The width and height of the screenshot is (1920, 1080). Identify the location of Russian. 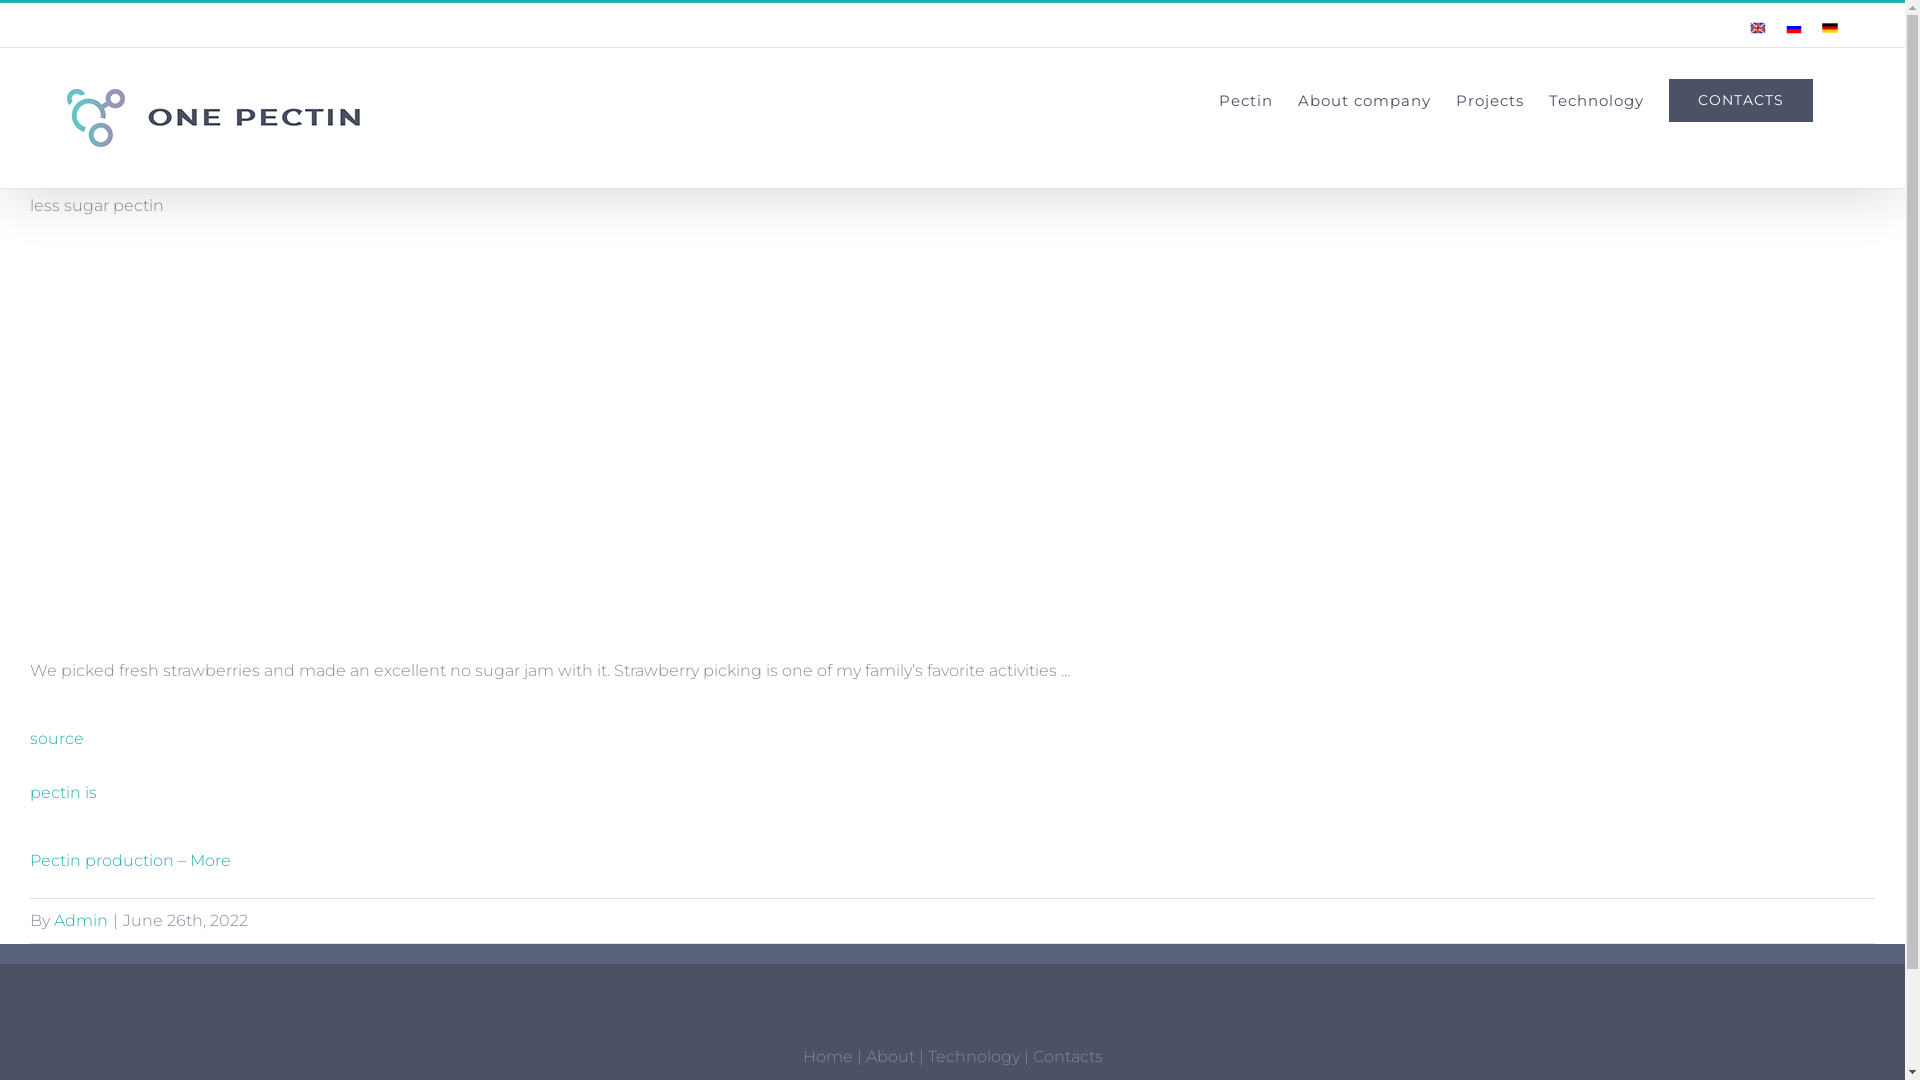
(1794, 28).